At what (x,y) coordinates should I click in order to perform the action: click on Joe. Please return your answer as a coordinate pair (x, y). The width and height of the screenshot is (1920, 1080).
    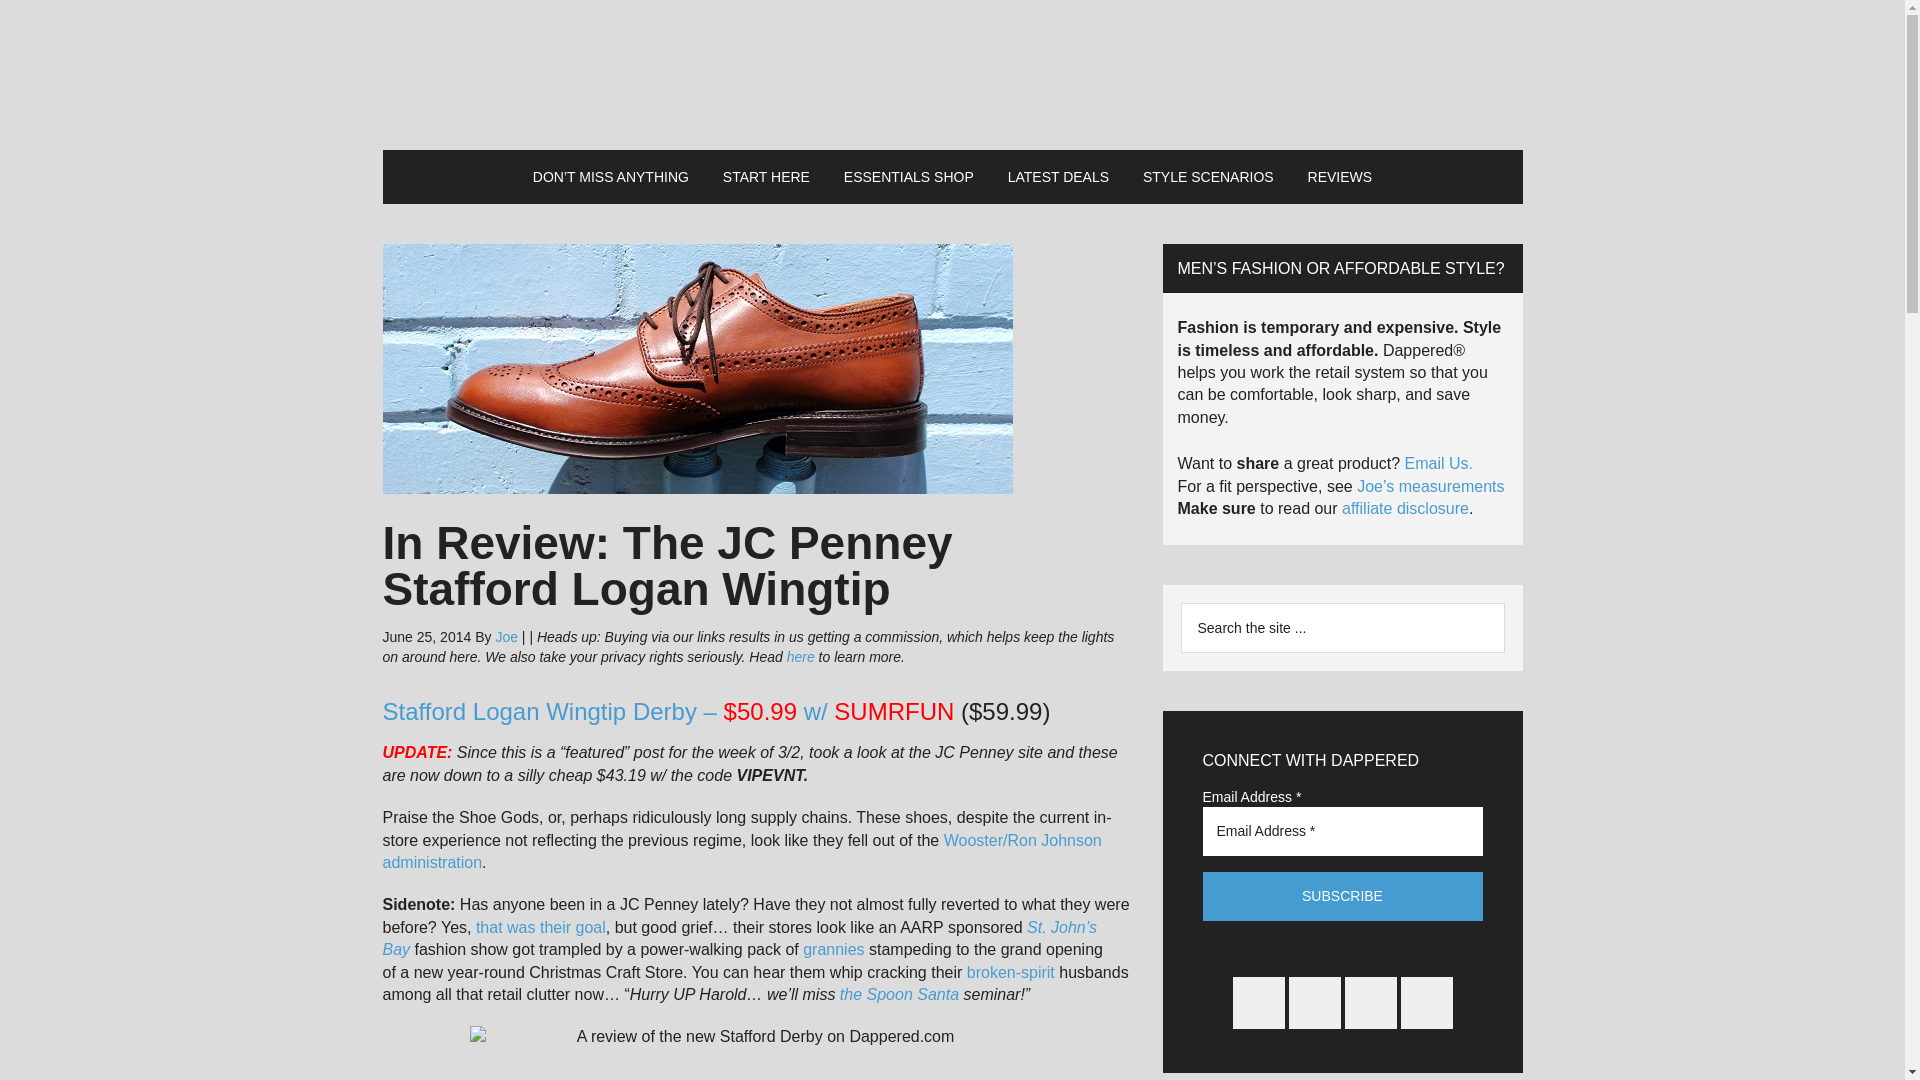
    Looking at the image, I should click on (506, 636).